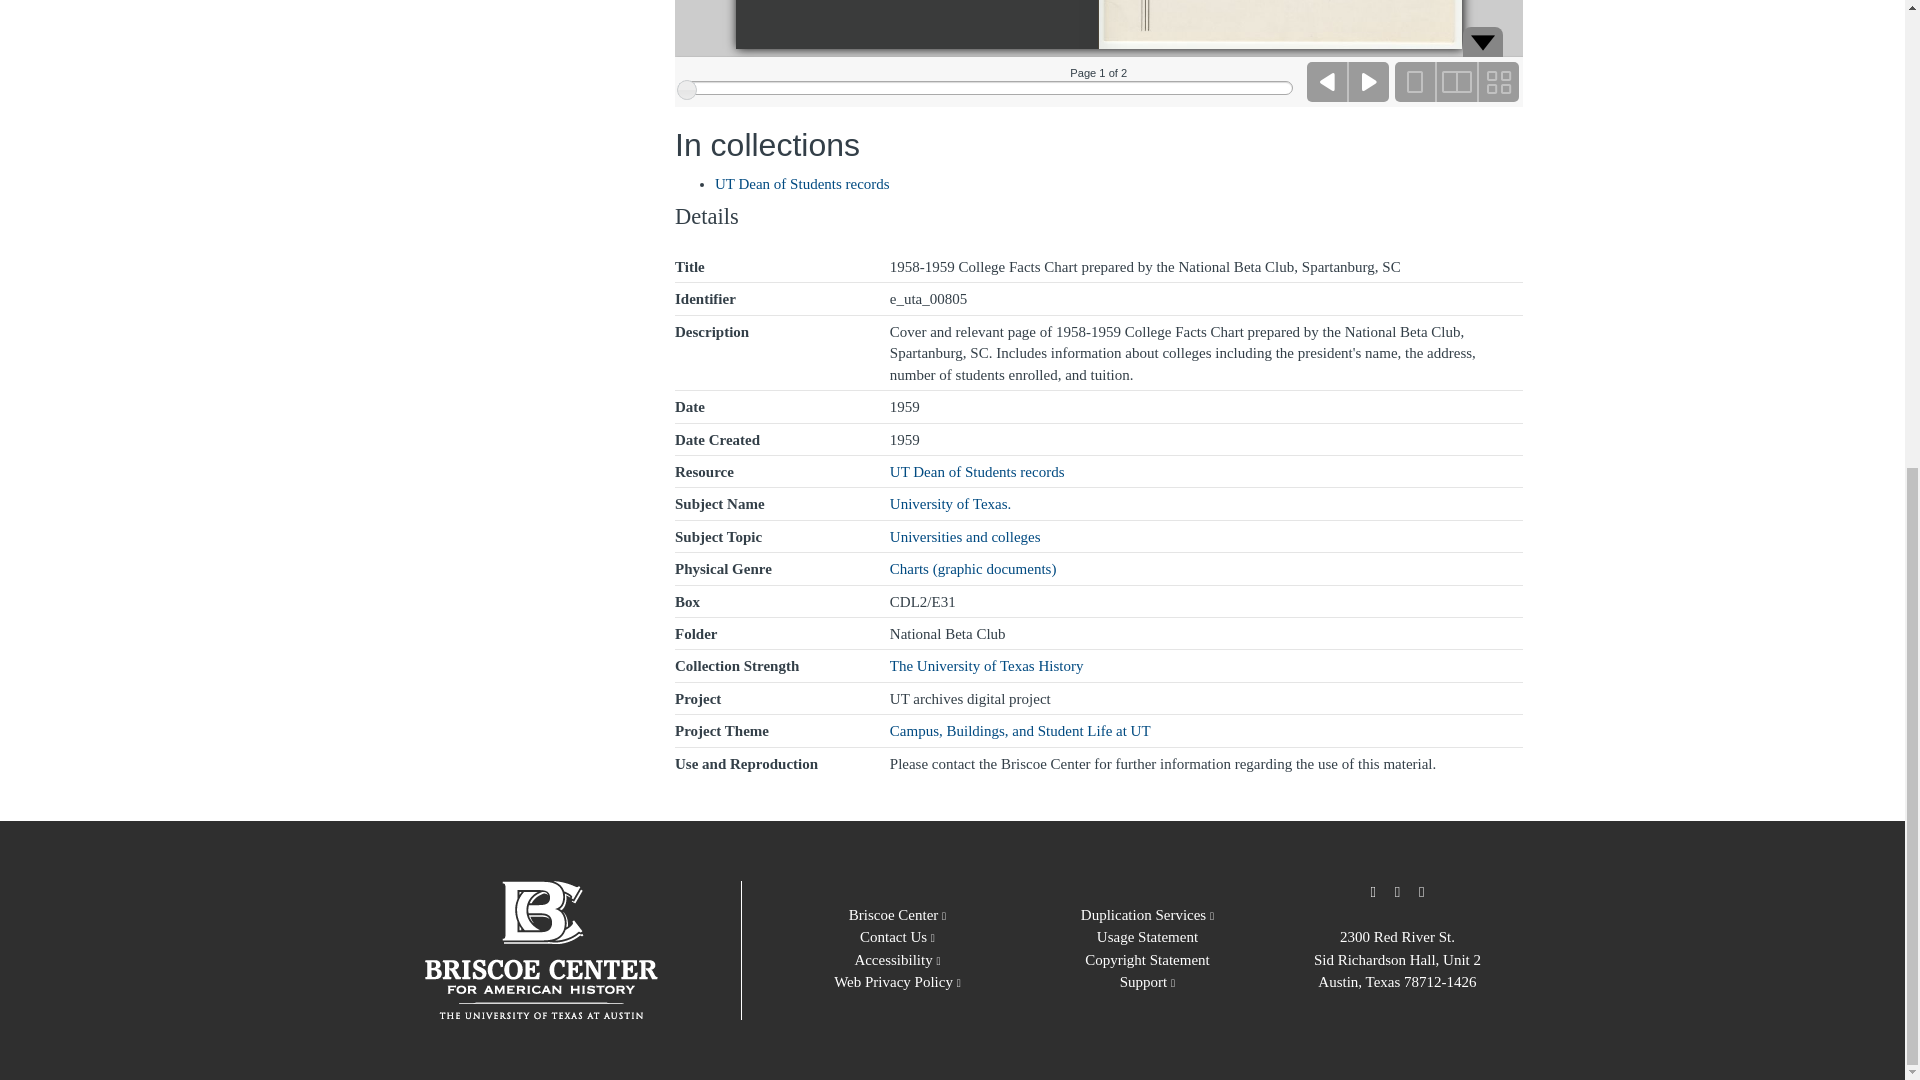 This screenshot has width=1920, height=1080. Describe the element at coordinates (1368, 81) in the screenshot. I see `Next Page` at that location.